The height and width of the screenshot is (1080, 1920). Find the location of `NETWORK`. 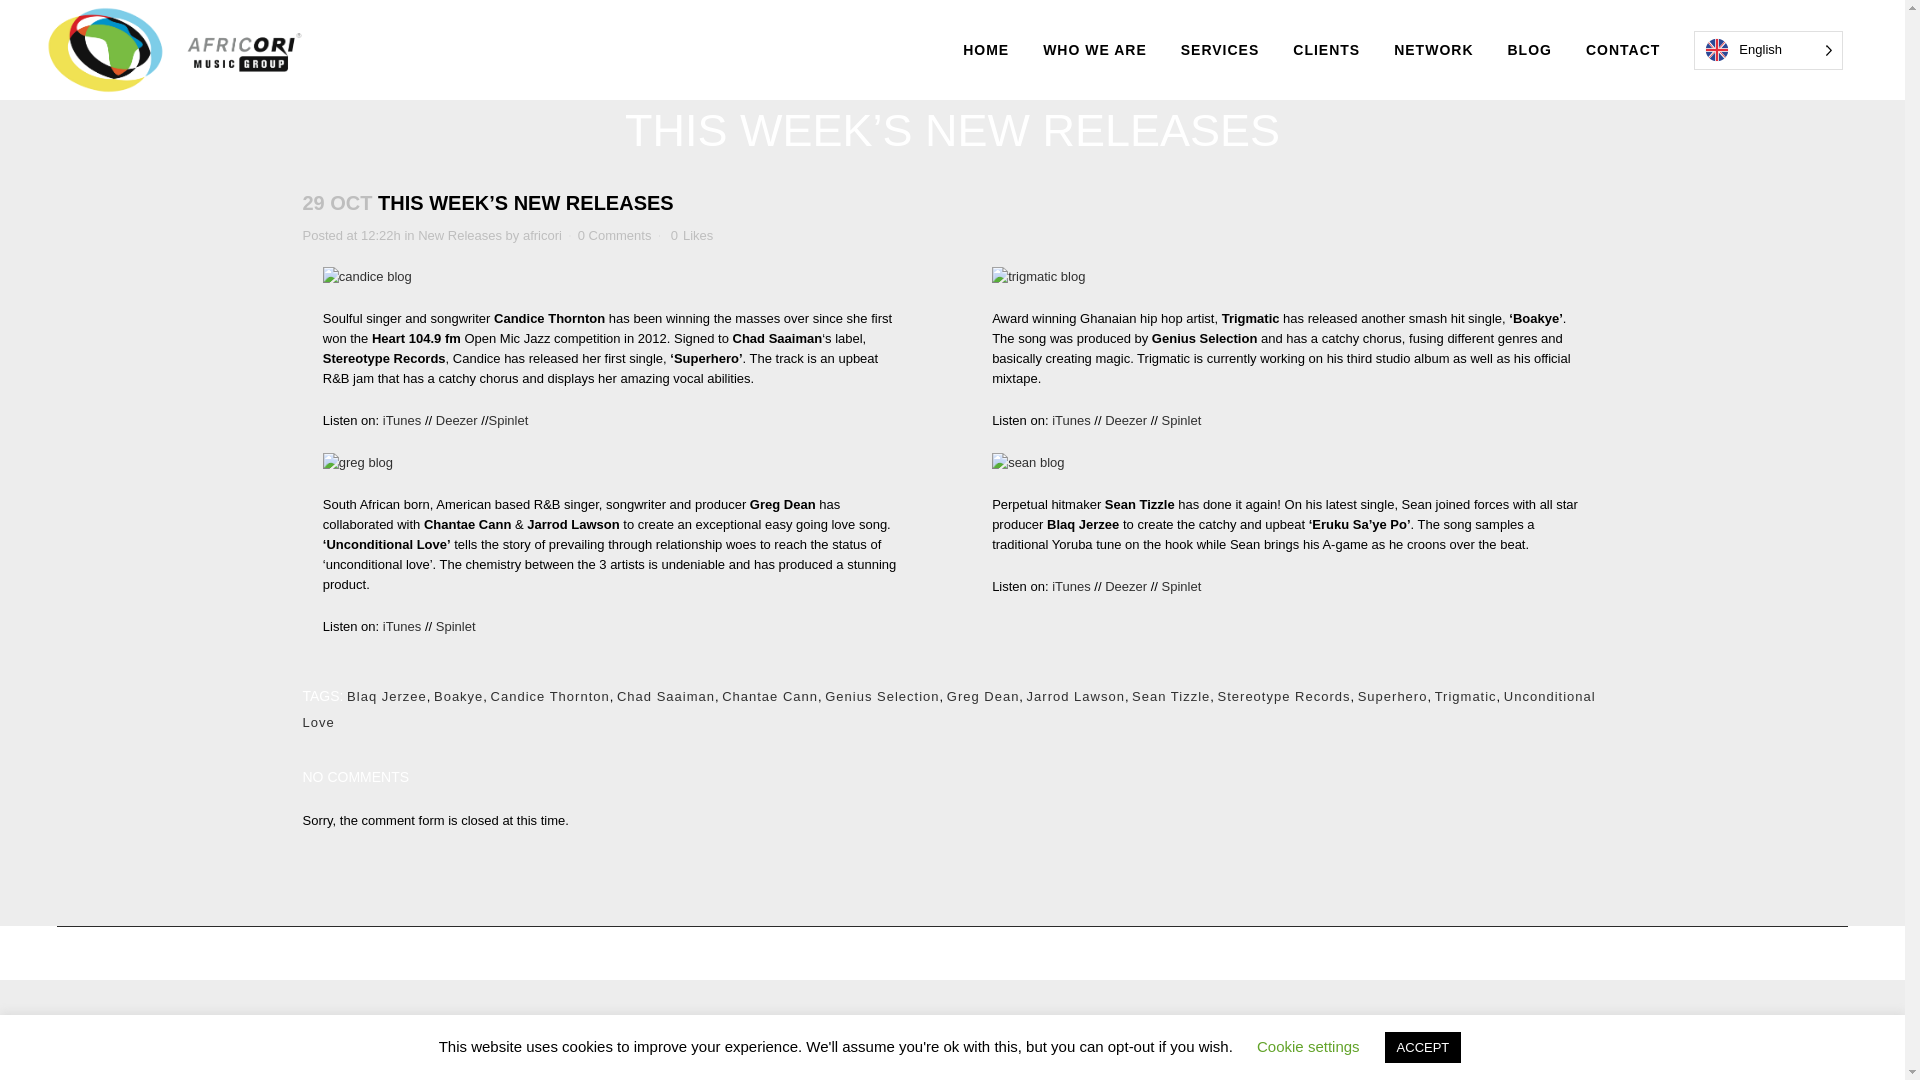

NETWORK is located at coordinates (1432, 50).